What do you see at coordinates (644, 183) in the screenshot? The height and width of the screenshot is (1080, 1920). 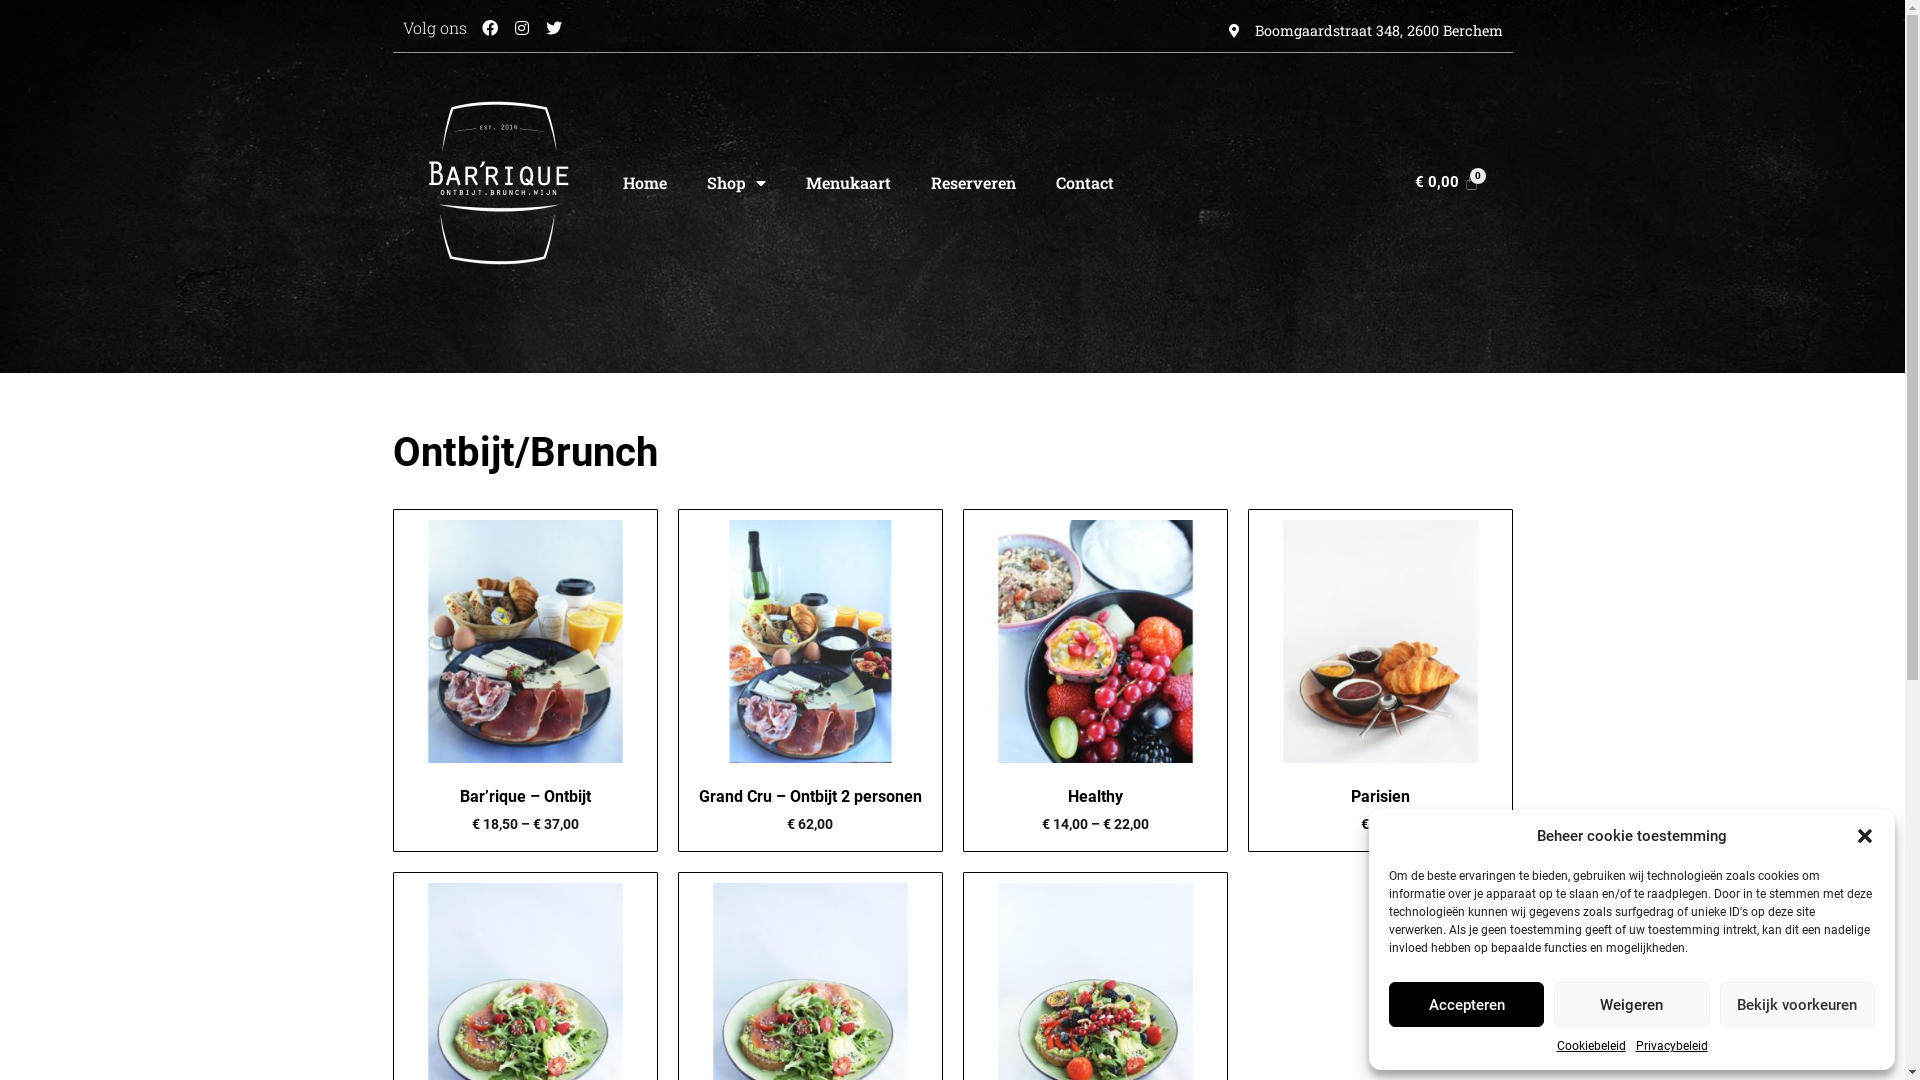 I see `Home` at bounding box center [644, 183].